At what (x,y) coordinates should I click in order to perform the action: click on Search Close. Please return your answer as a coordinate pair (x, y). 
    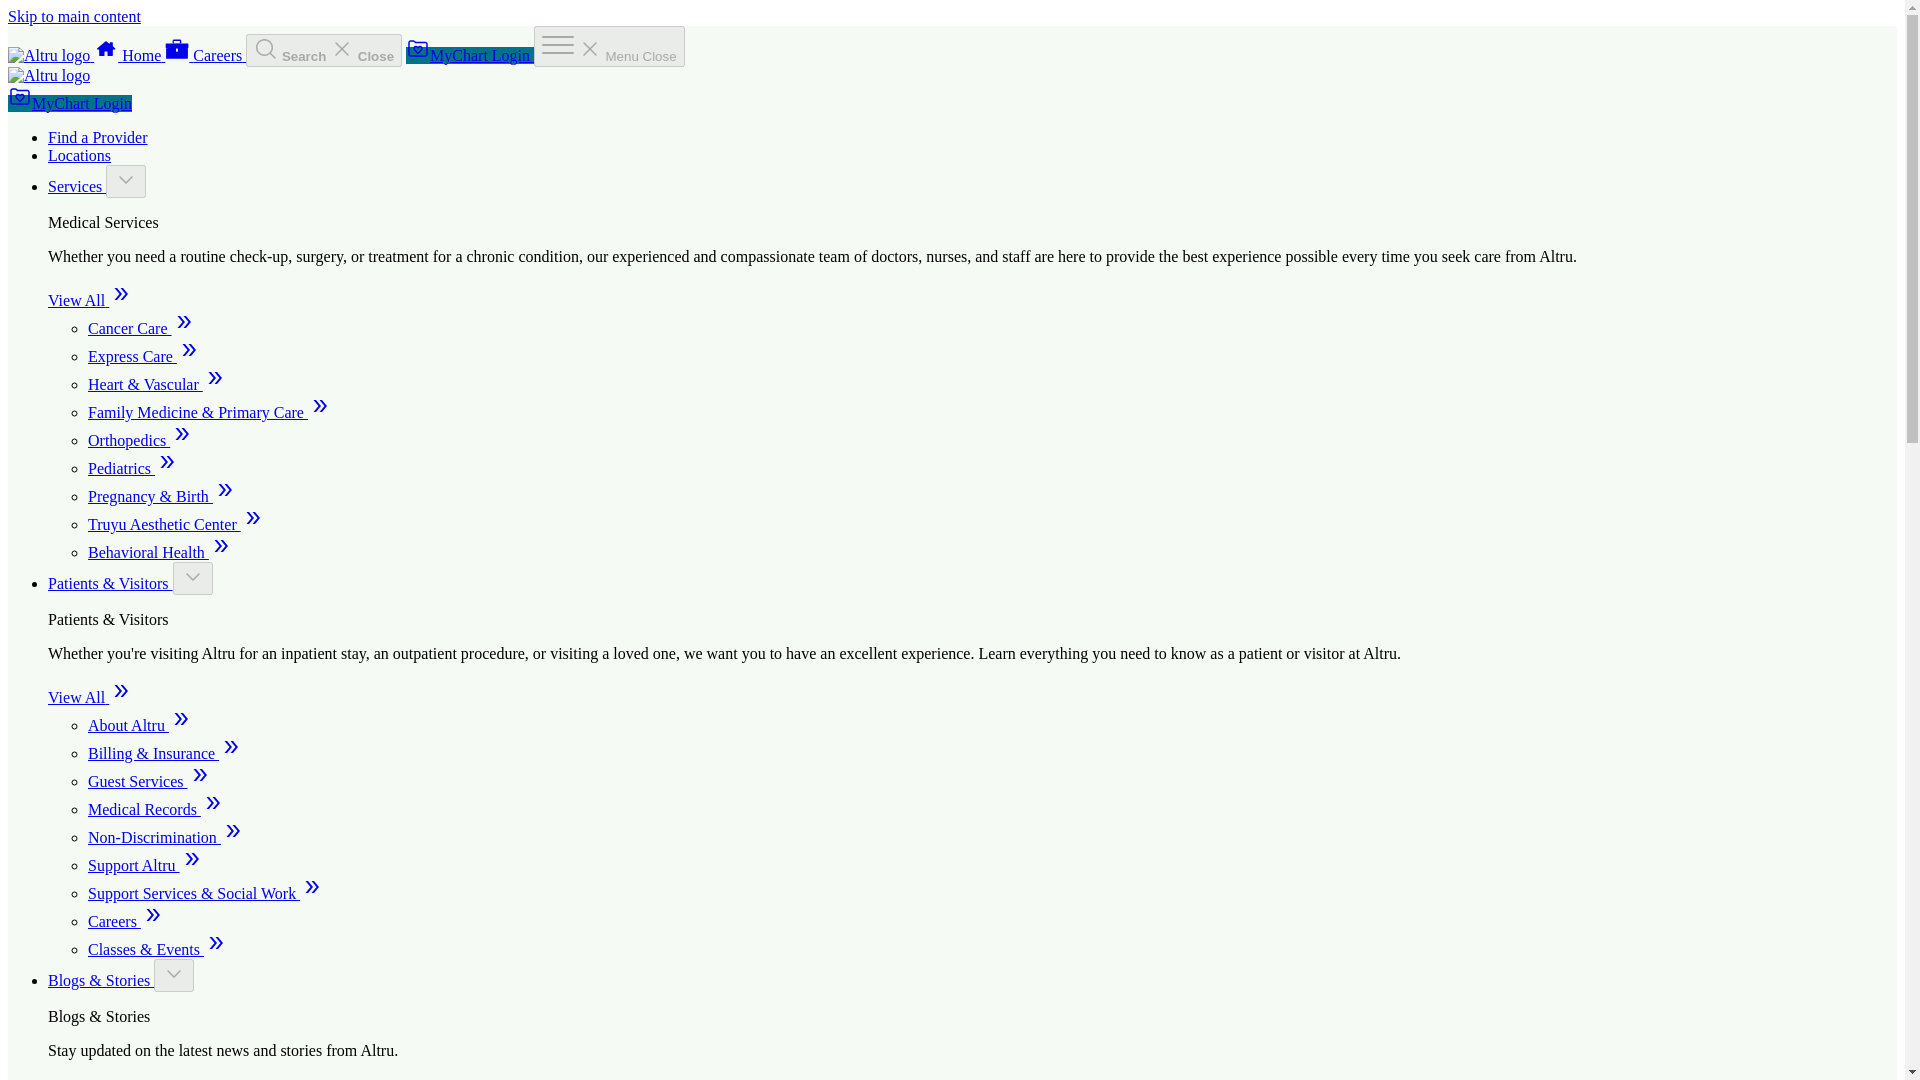
    Looking at the image, I should click on (323, 50).